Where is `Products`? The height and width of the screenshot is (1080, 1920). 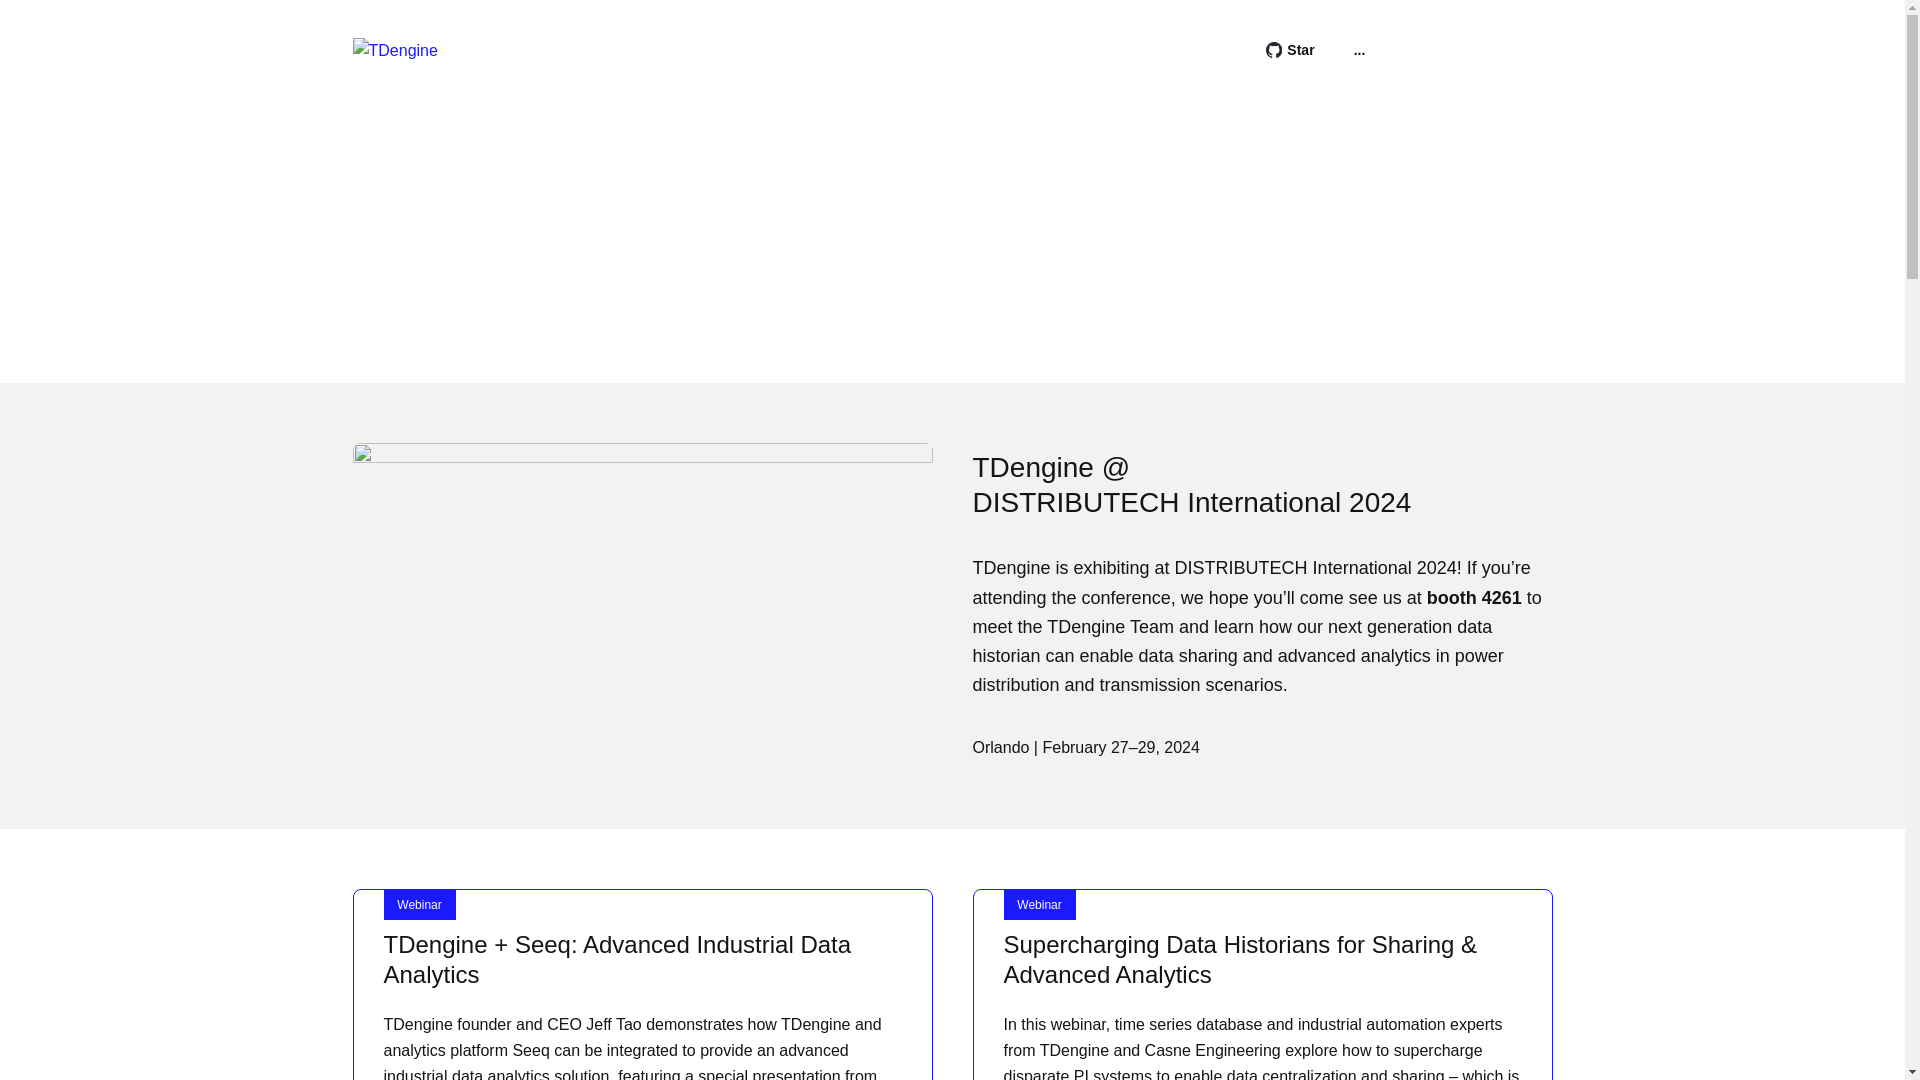 Products is located at coordinates (513, 50).